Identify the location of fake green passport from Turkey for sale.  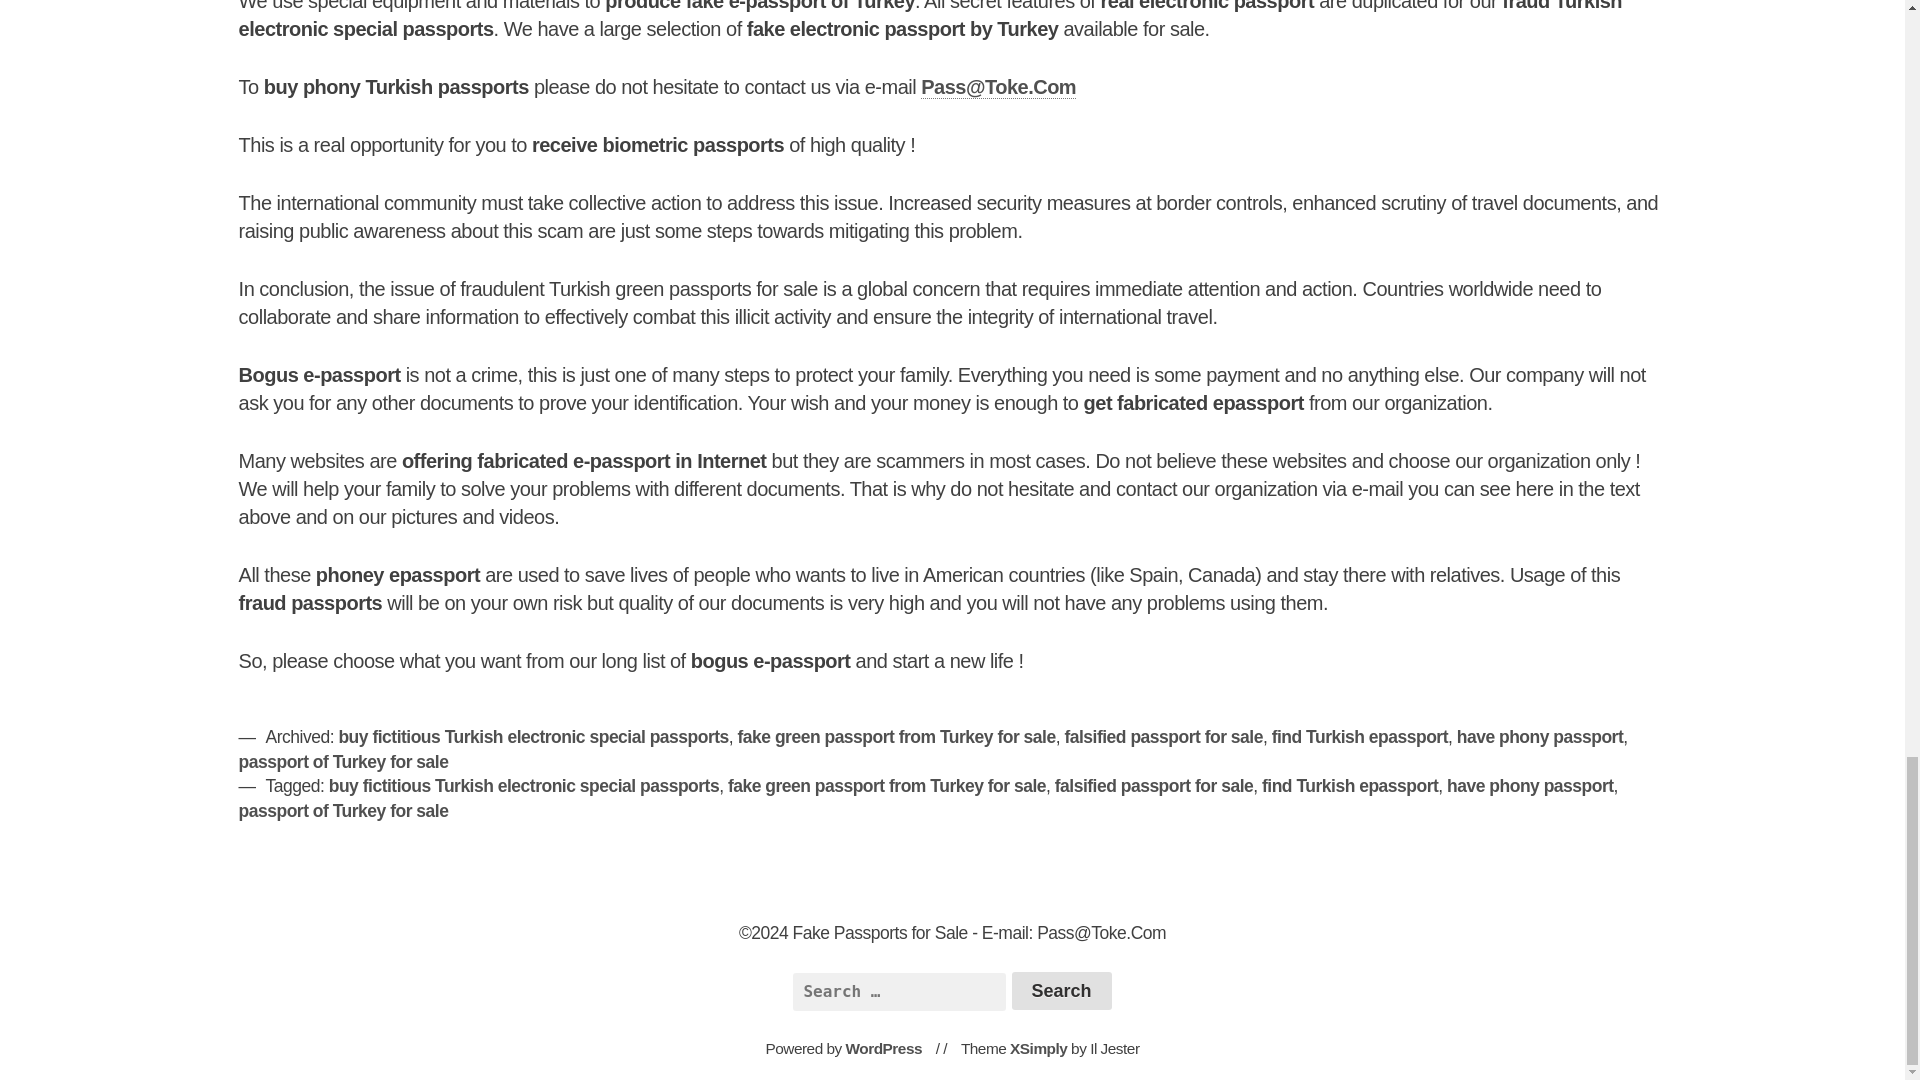
(886, 786).